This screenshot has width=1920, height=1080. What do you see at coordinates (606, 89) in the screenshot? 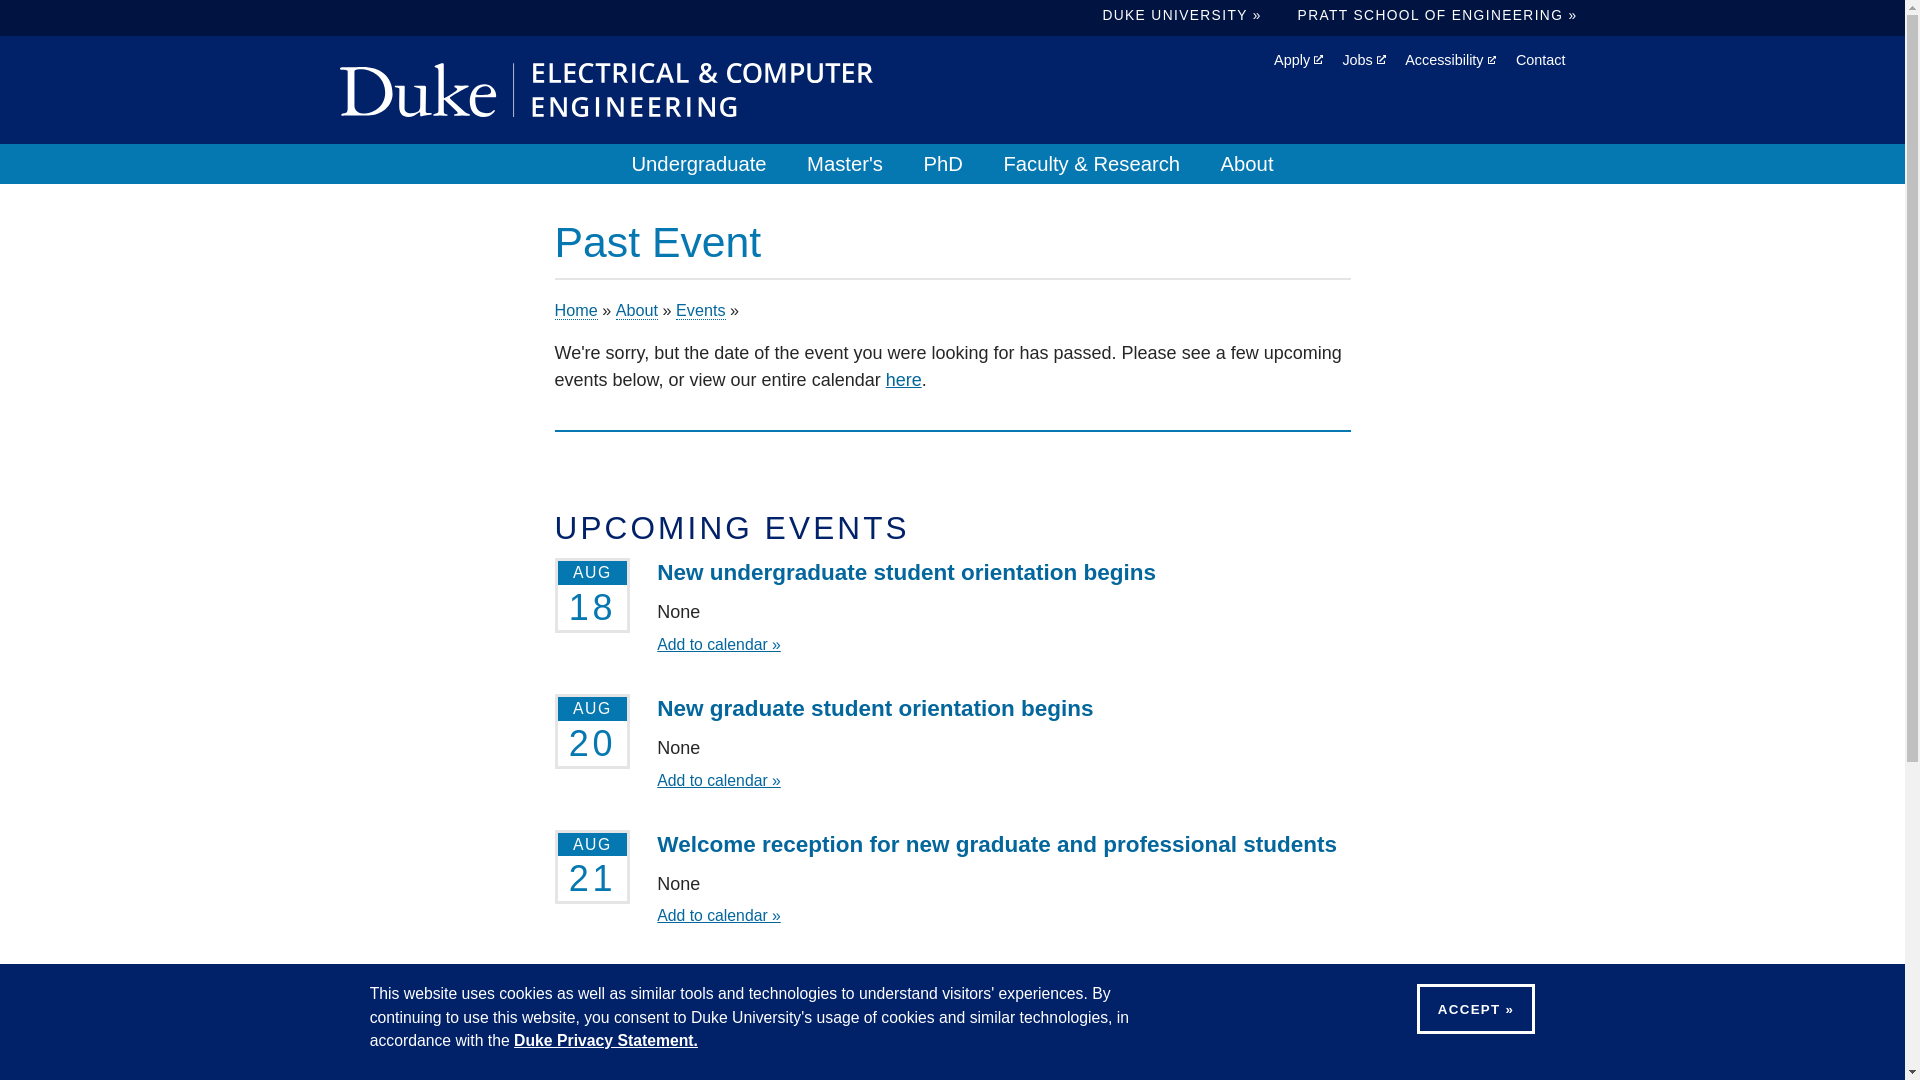
I see `Home` at bounding box center [606, 89].